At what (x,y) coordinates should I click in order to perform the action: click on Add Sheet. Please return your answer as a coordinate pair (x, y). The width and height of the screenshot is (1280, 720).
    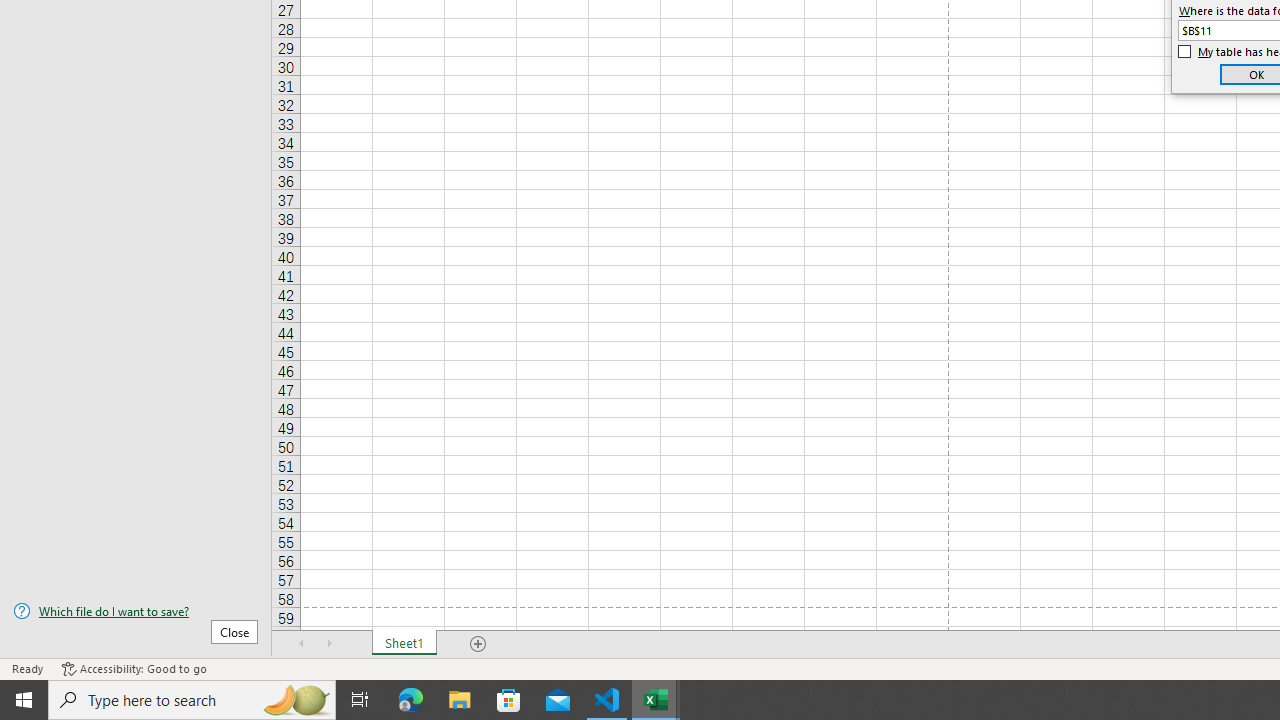
    Looking at the image, I should click on (478, 644).